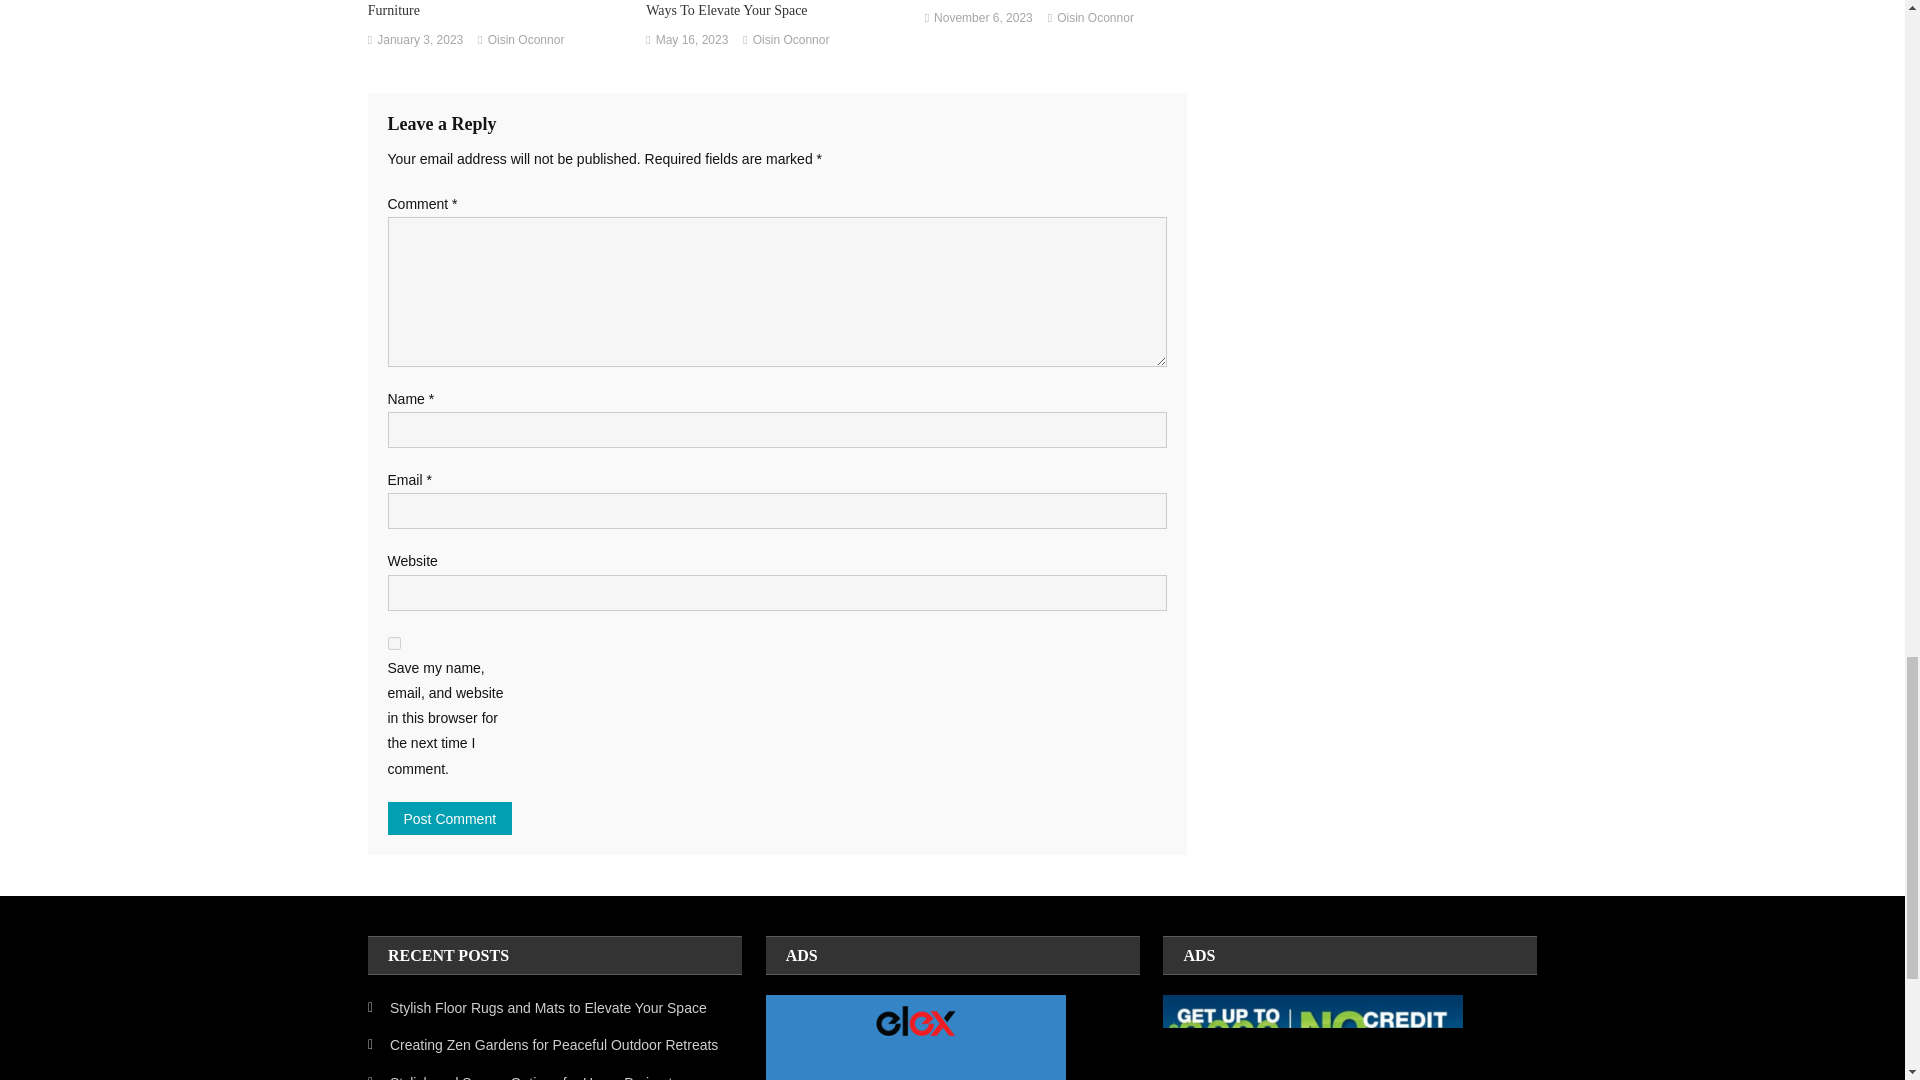  What do you see at coordinates (982, 18) in the screenshot?
I see `November 6, 2023` at bounding box center [982, 18].